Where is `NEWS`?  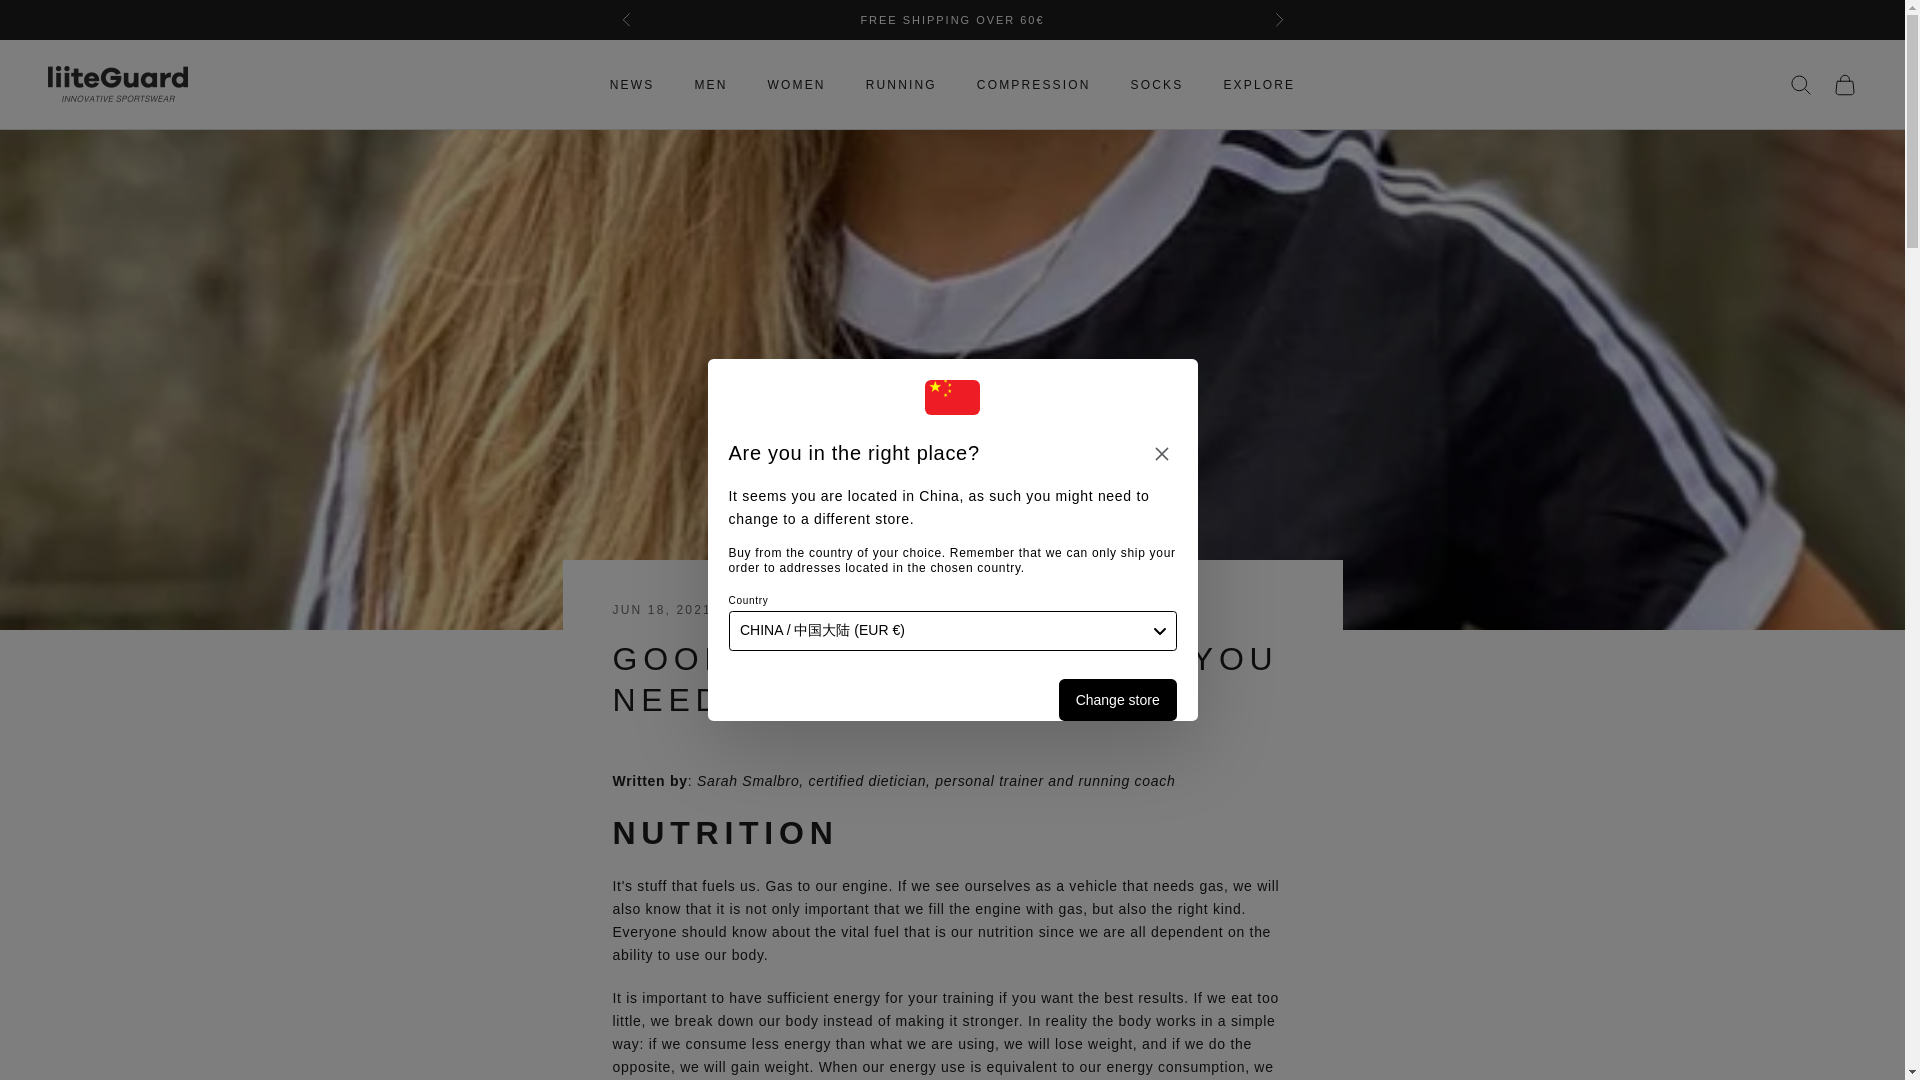
NEWS is located at coordinates (632, 84).